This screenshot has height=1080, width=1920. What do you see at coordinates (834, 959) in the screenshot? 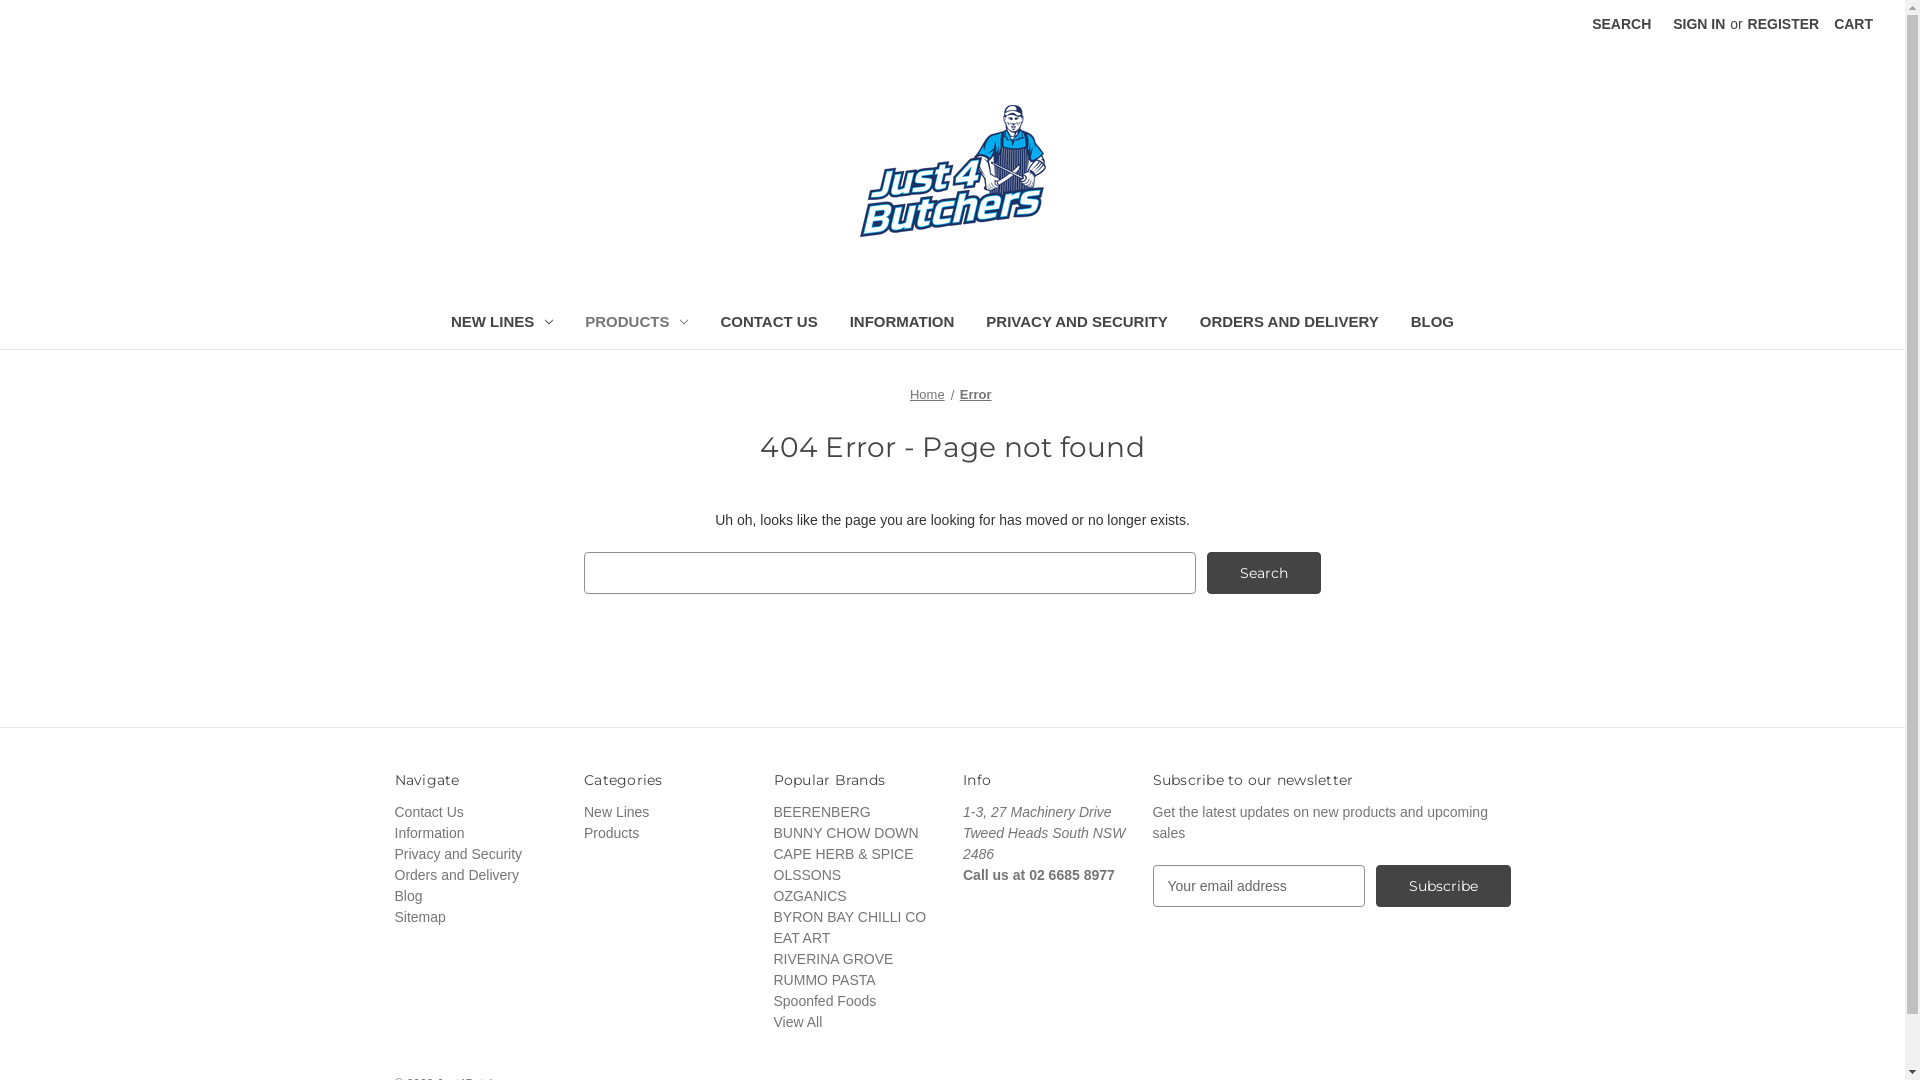
I see `RIVERINA GROVE` at bounding box center [834, 959].